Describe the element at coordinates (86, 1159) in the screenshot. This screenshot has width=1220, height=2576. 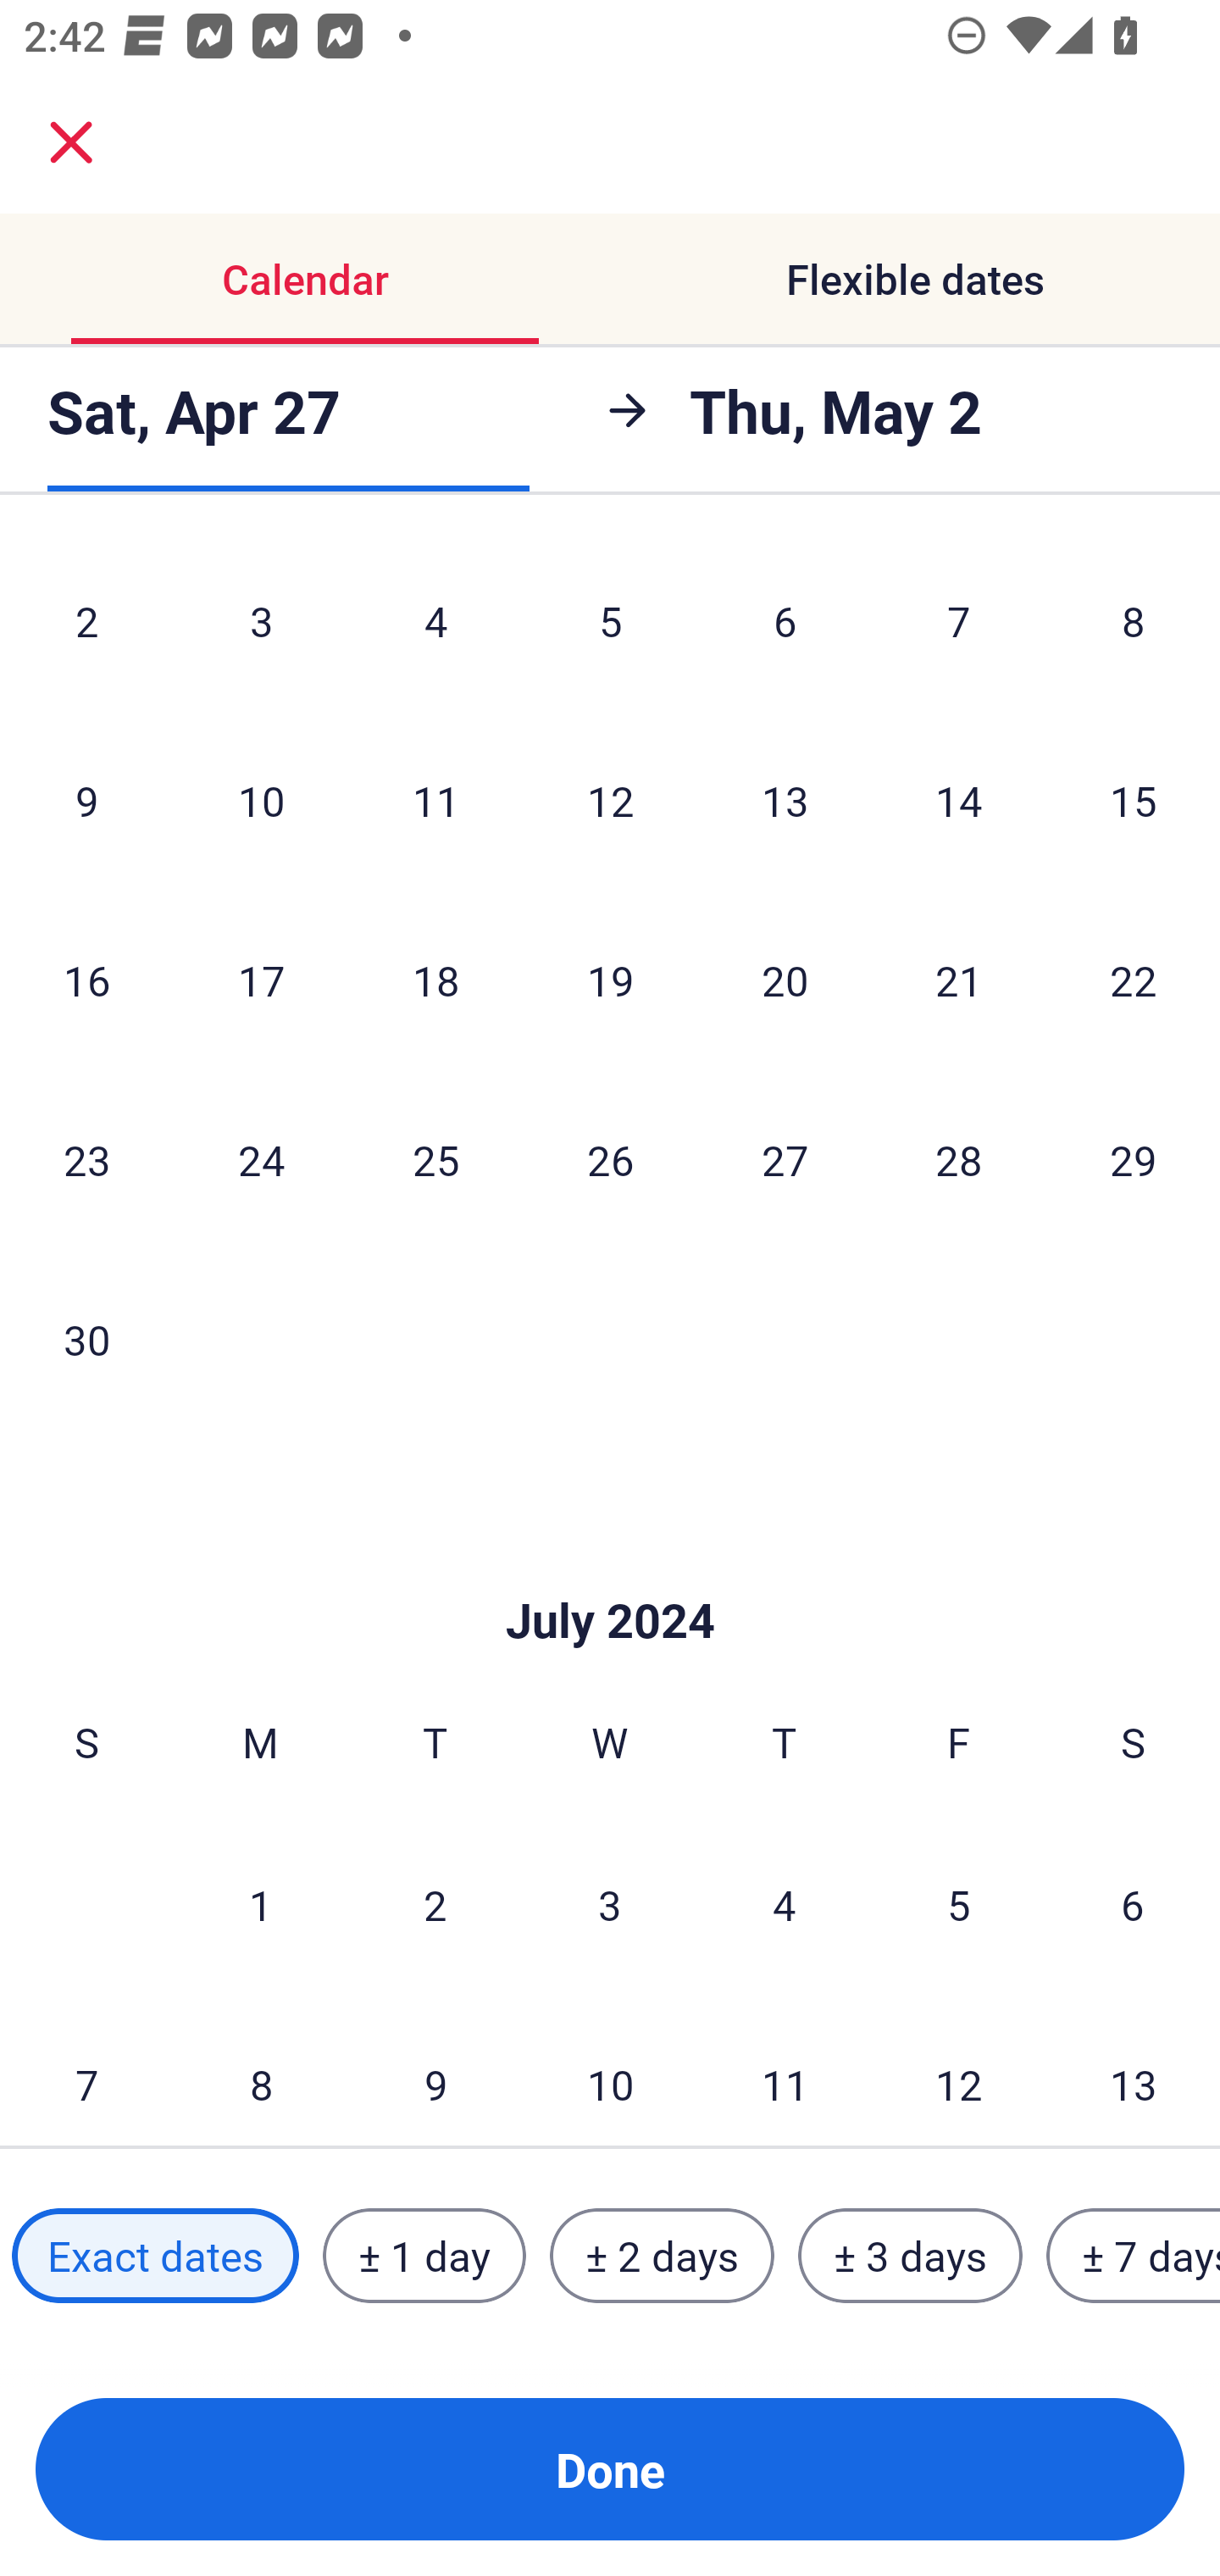
I see `23 Sunday, June 23, 2024` at that location.